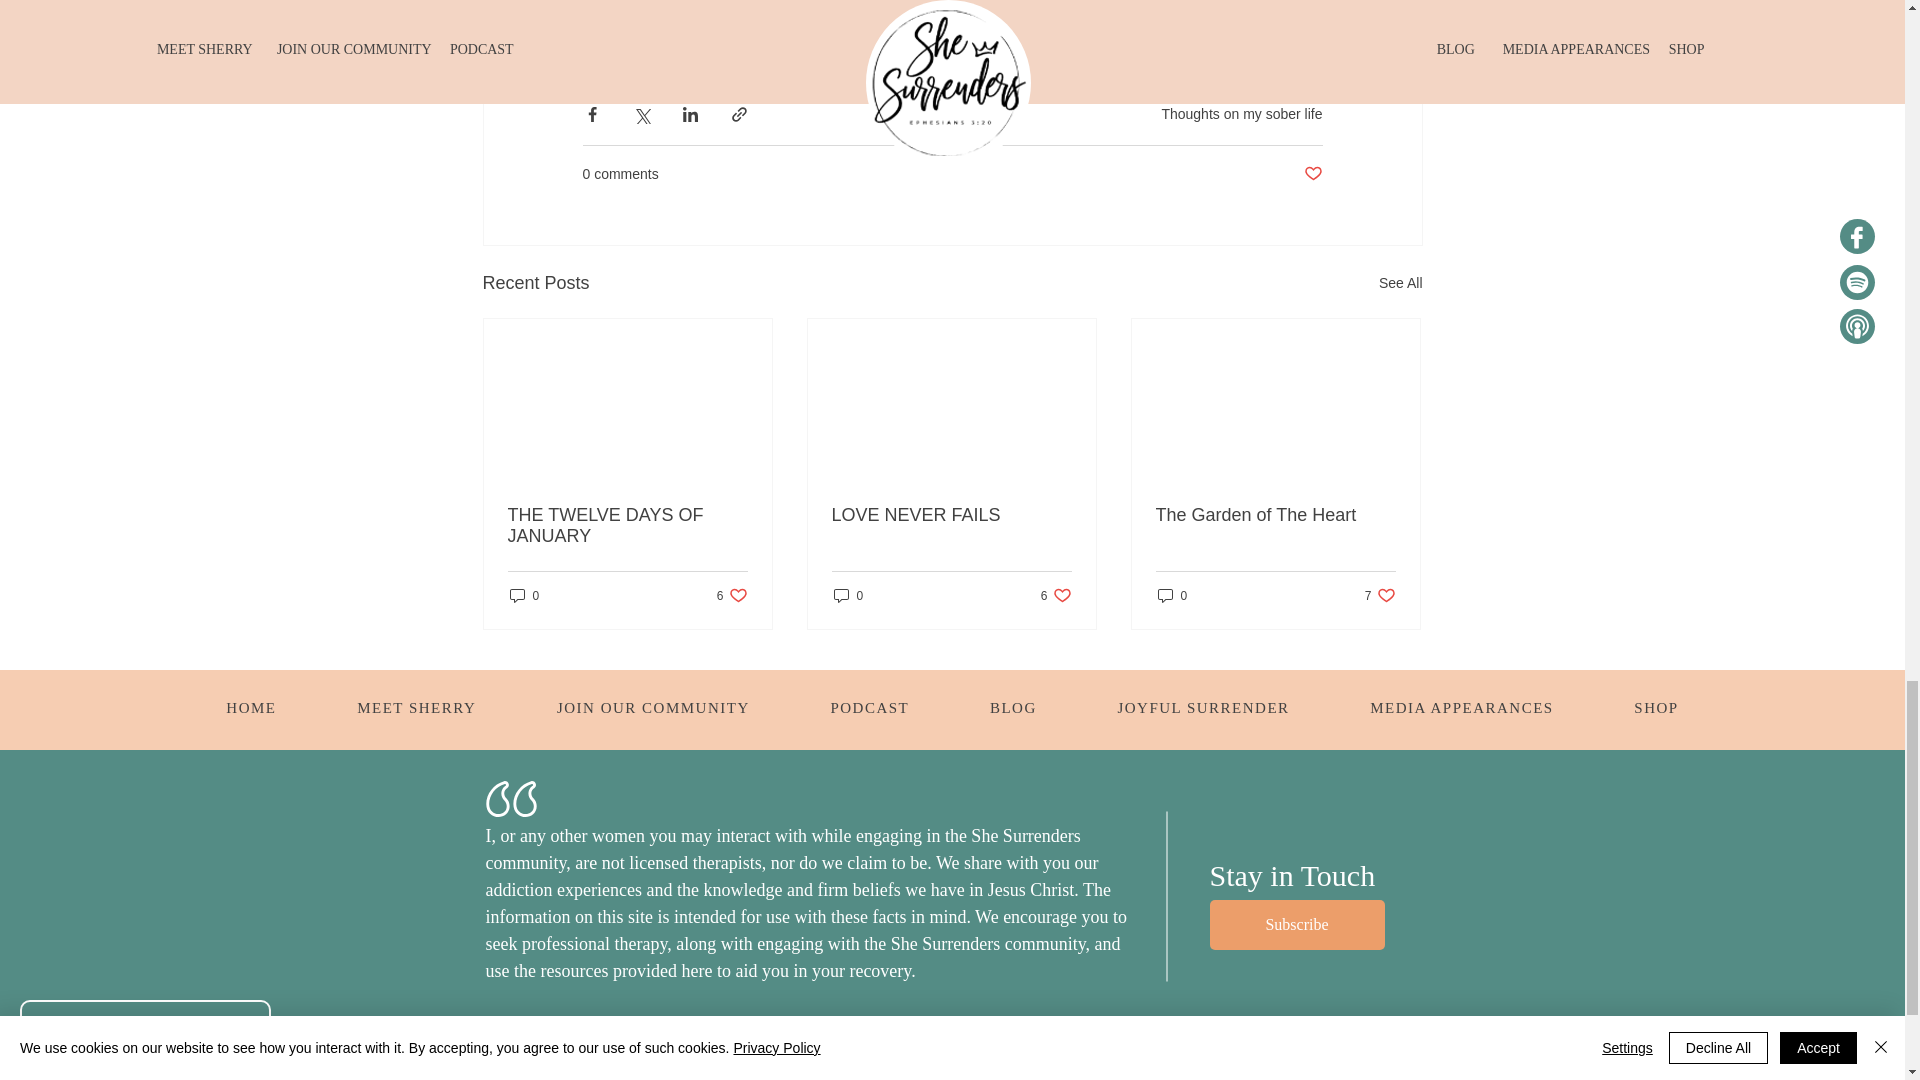 The width and height of the screenshot is (1920, 1080). Describe the element at coordinates (524, 595) in the screenshot. I see `MEET SHERRY` at that location.